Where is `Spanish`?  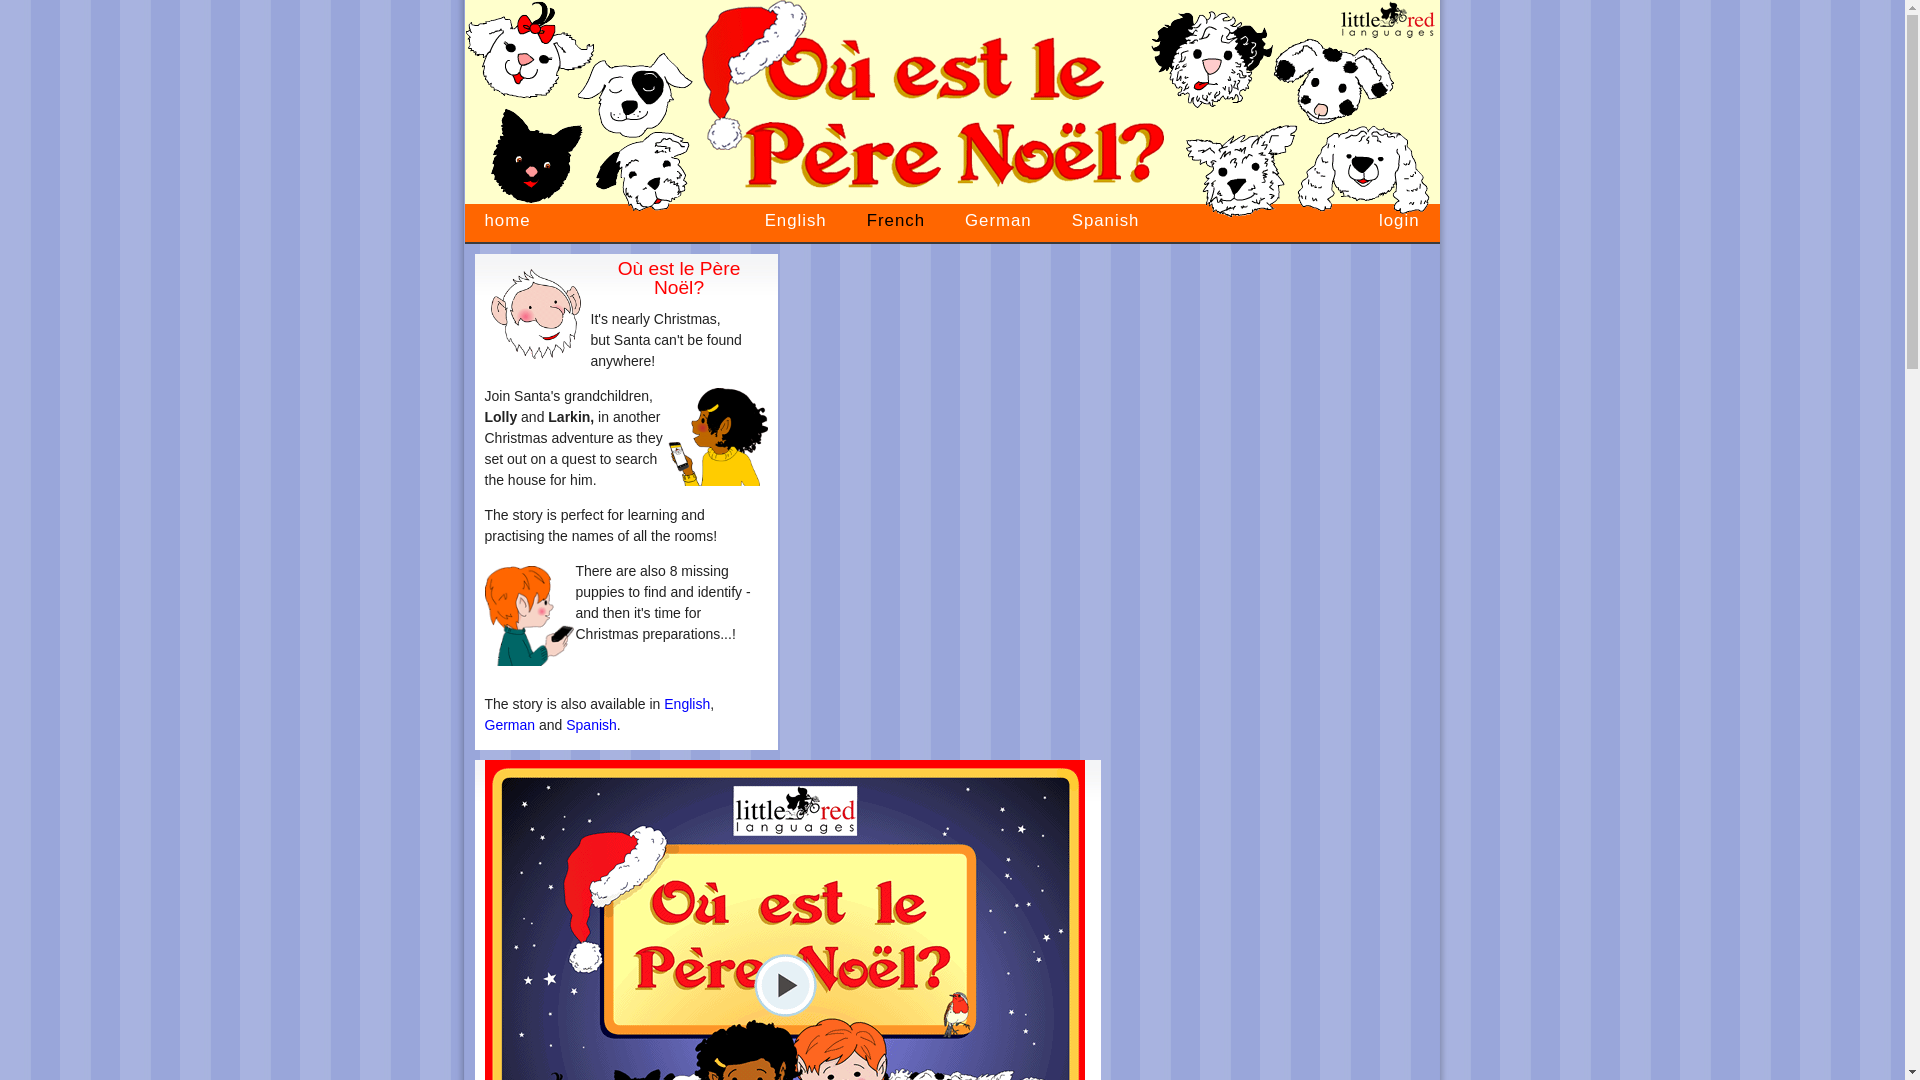 Spanish is located at coordinates (1106, 220).